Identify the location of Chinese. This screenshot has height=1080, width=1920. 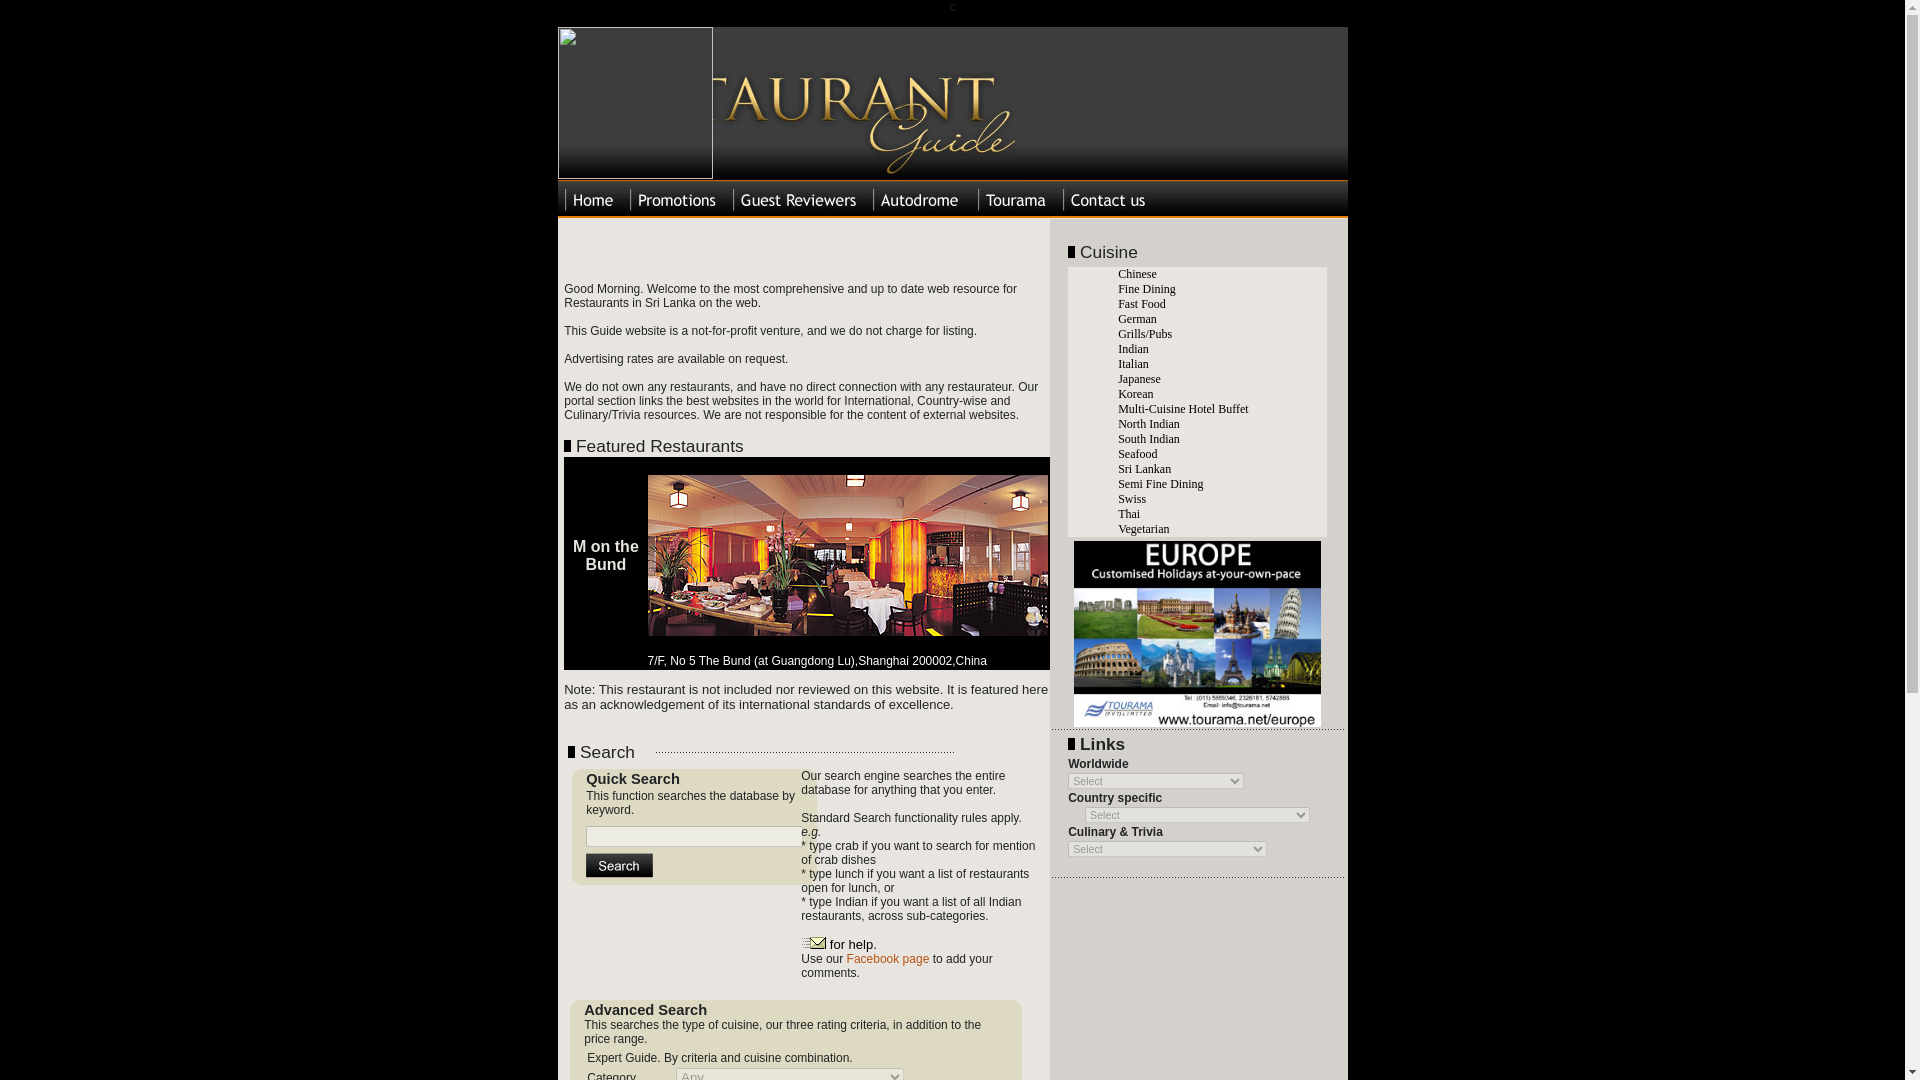
(1132, 273).